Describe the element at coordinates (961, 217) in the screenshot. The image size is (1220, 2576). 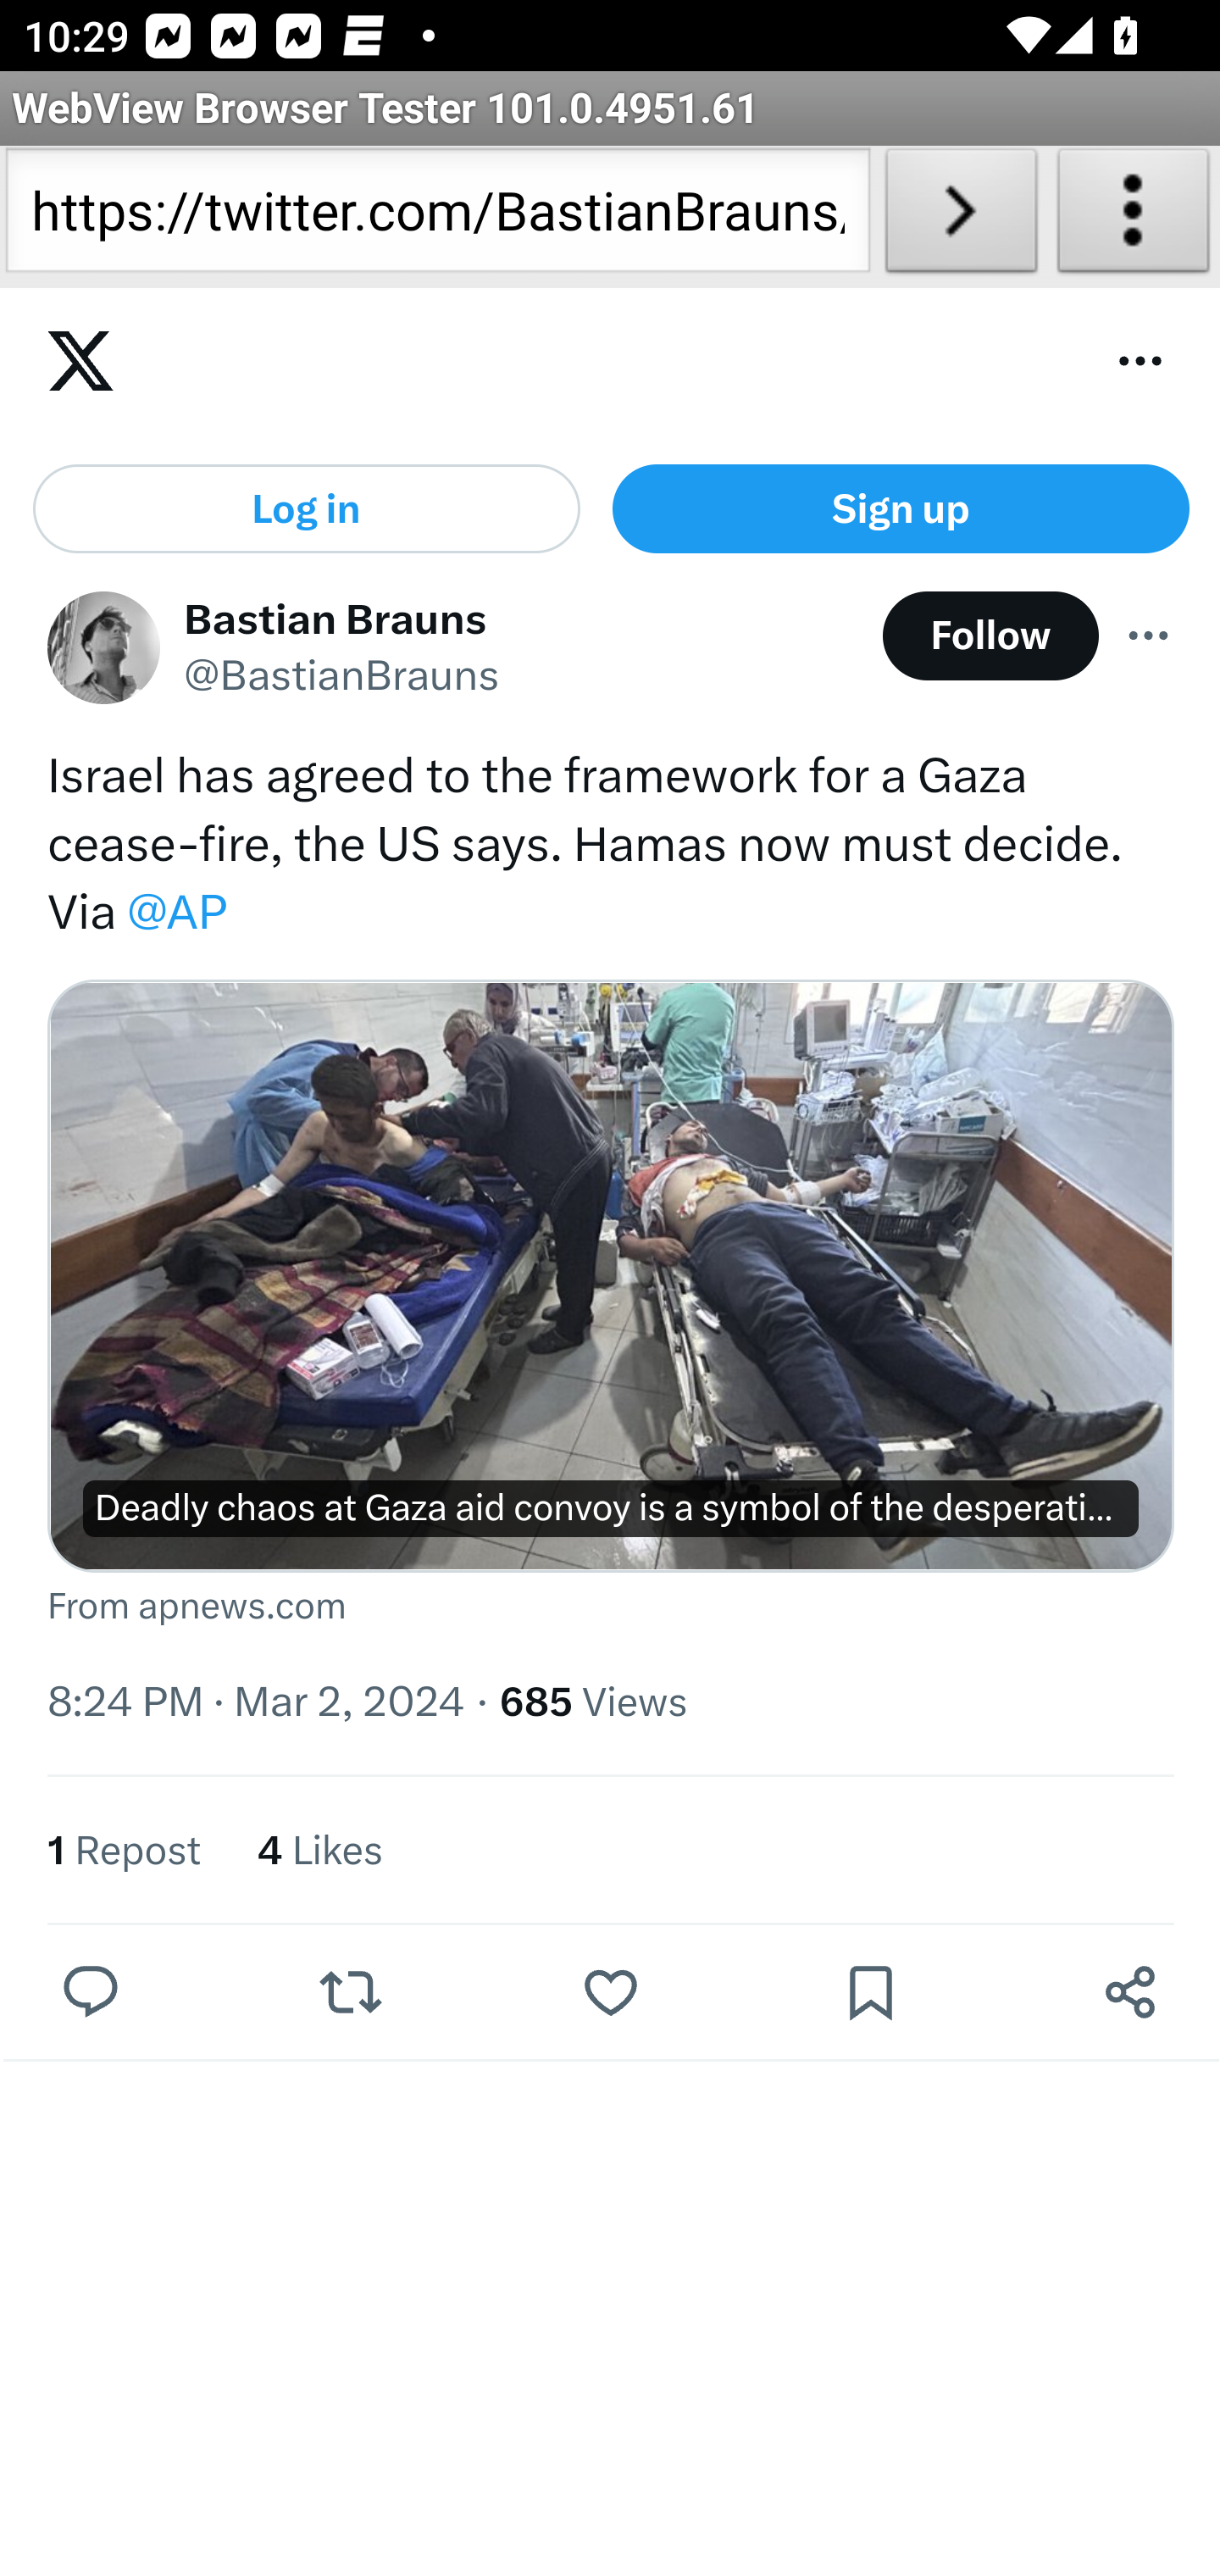
I see `Load URL` at that location.